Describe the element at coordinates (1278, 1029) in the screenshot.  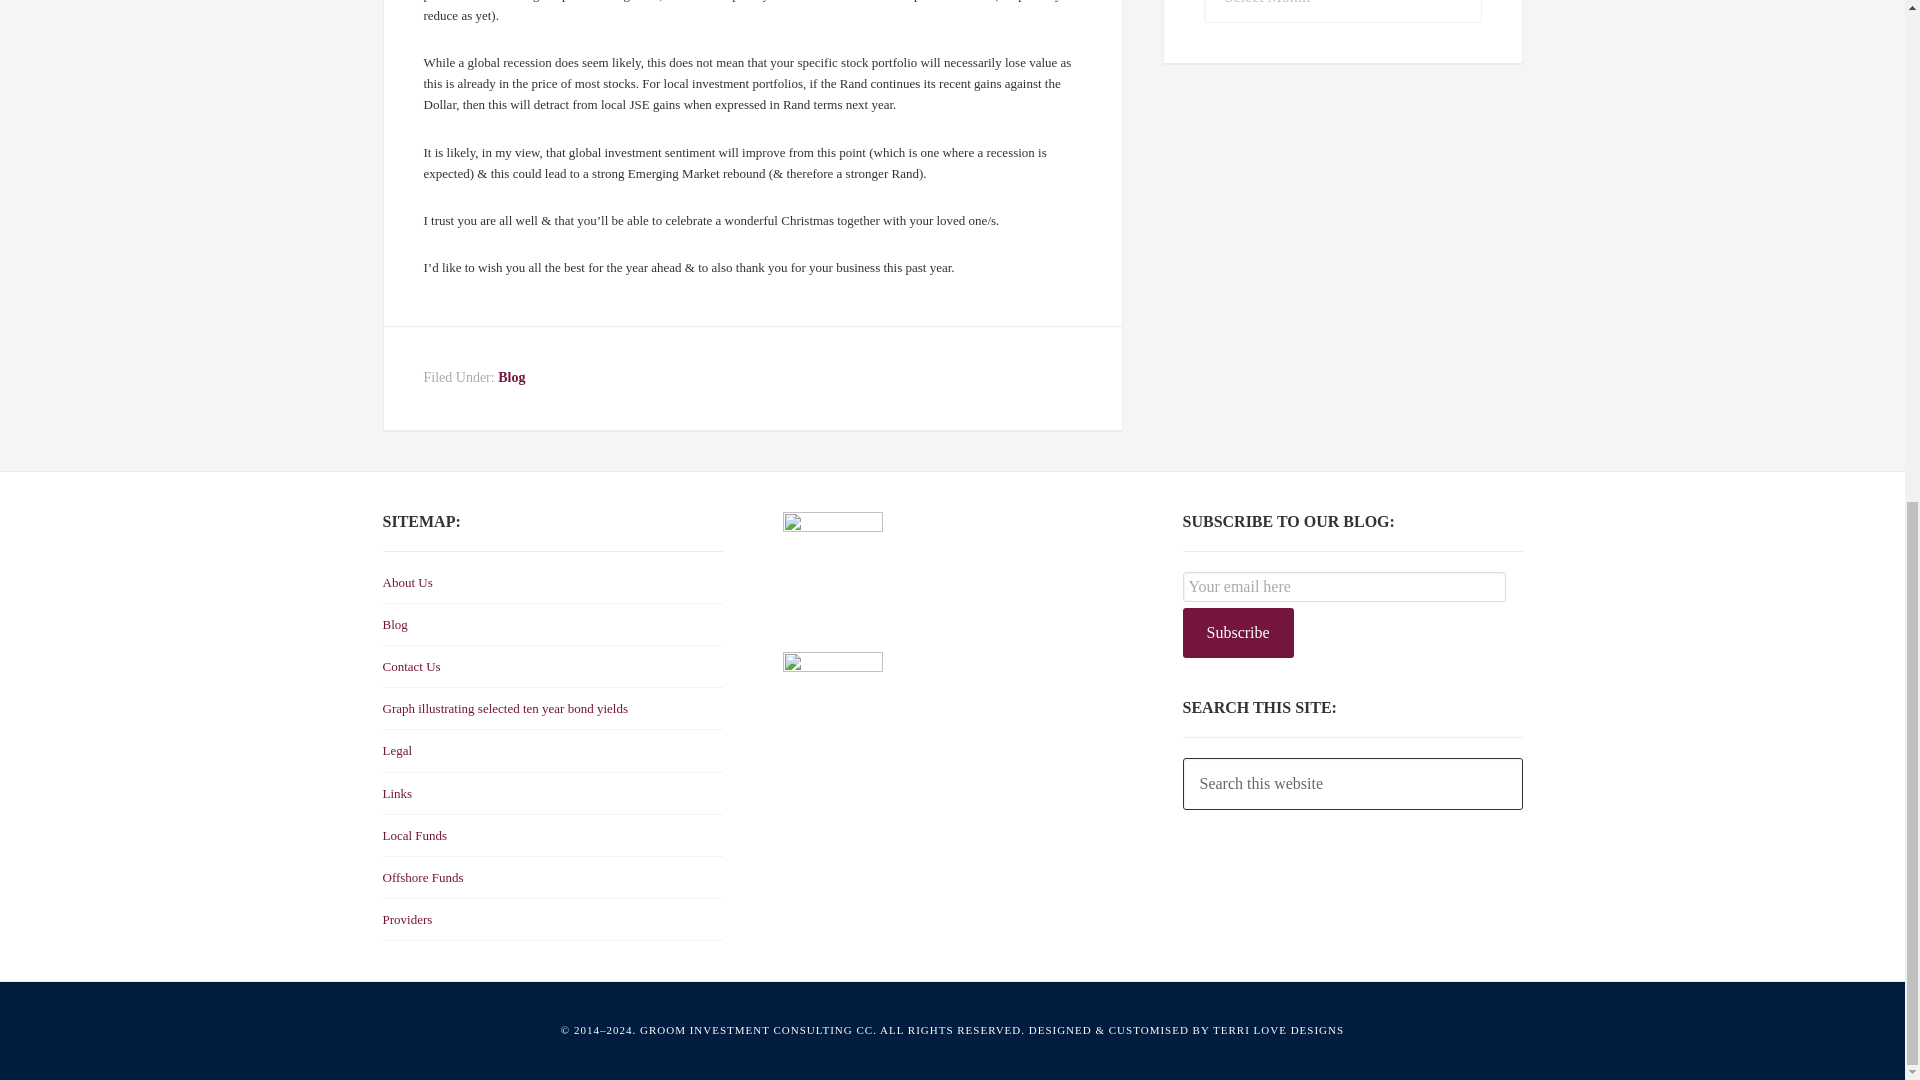
I see `TERRI LOVE DESIGNS` at that location.